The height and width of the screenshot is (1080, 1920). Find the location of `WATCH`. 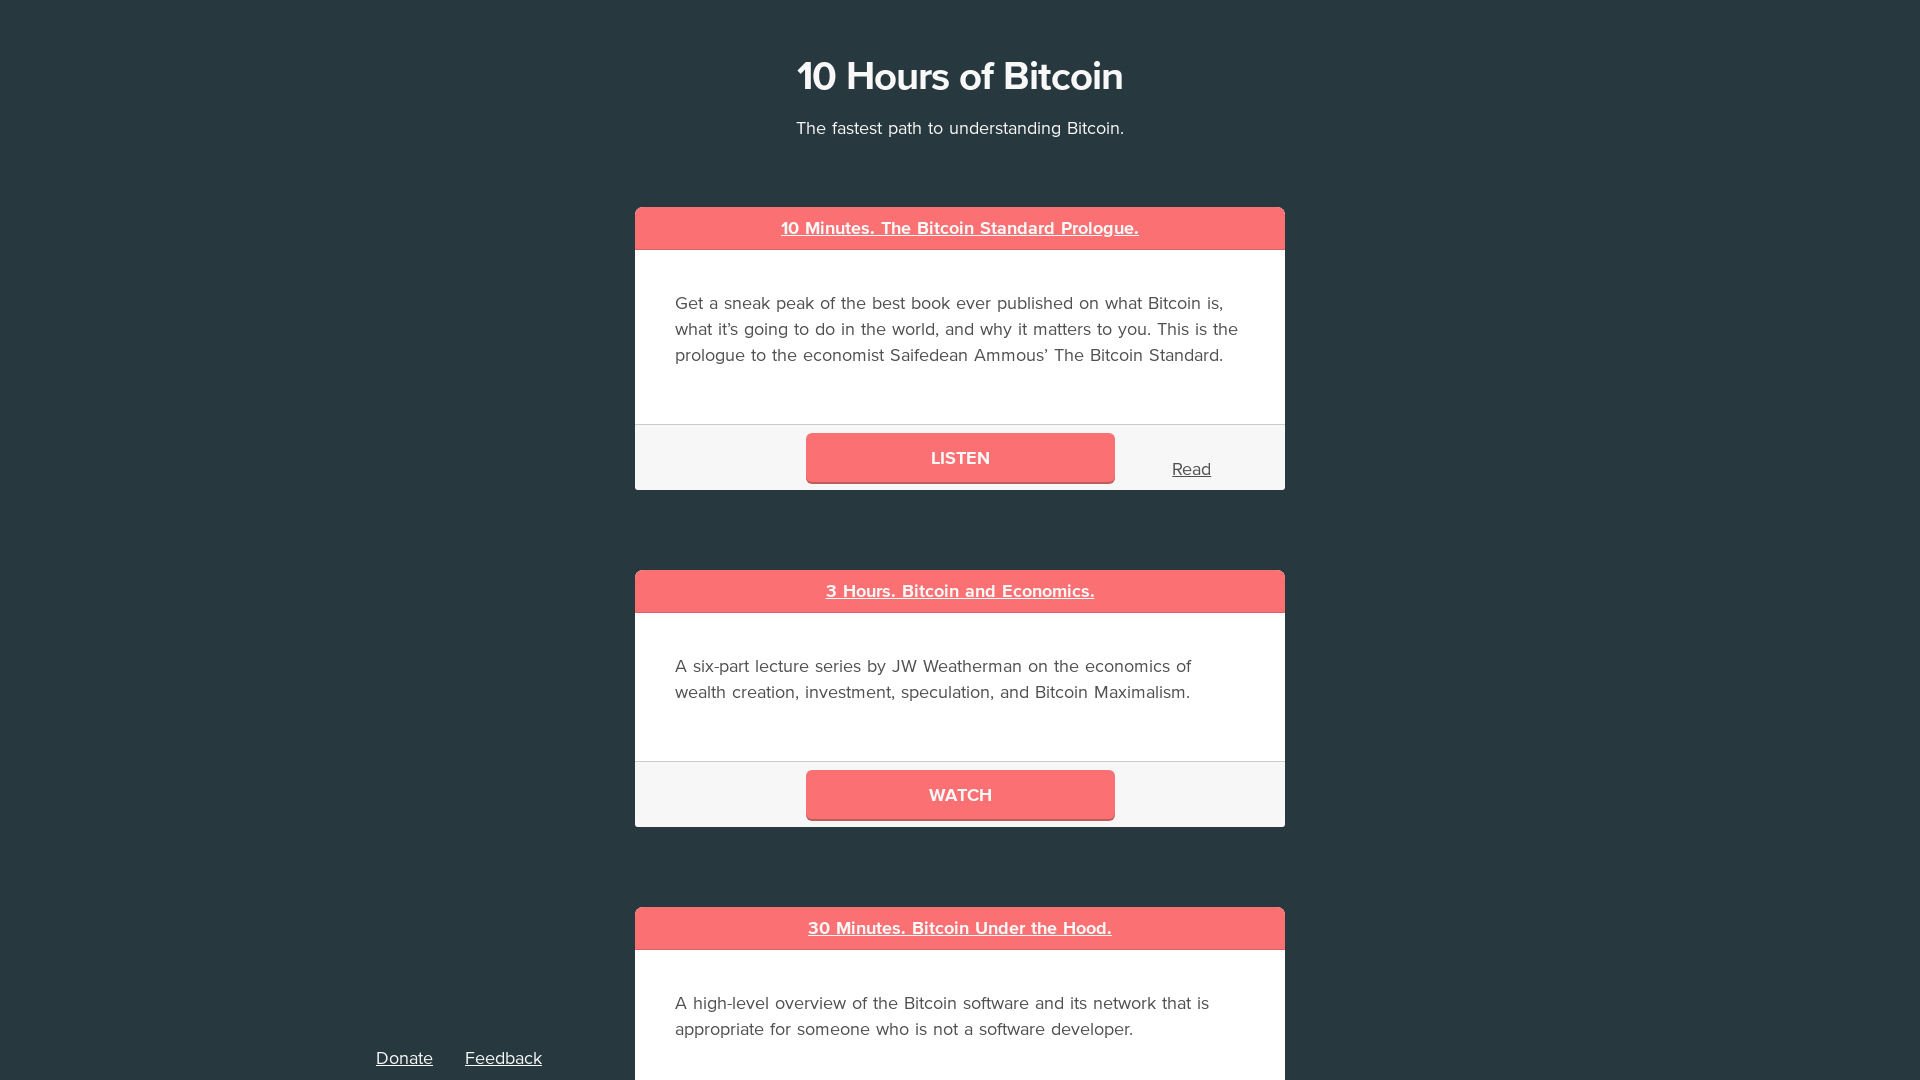

WATCH is located at coordinates (960, 794).